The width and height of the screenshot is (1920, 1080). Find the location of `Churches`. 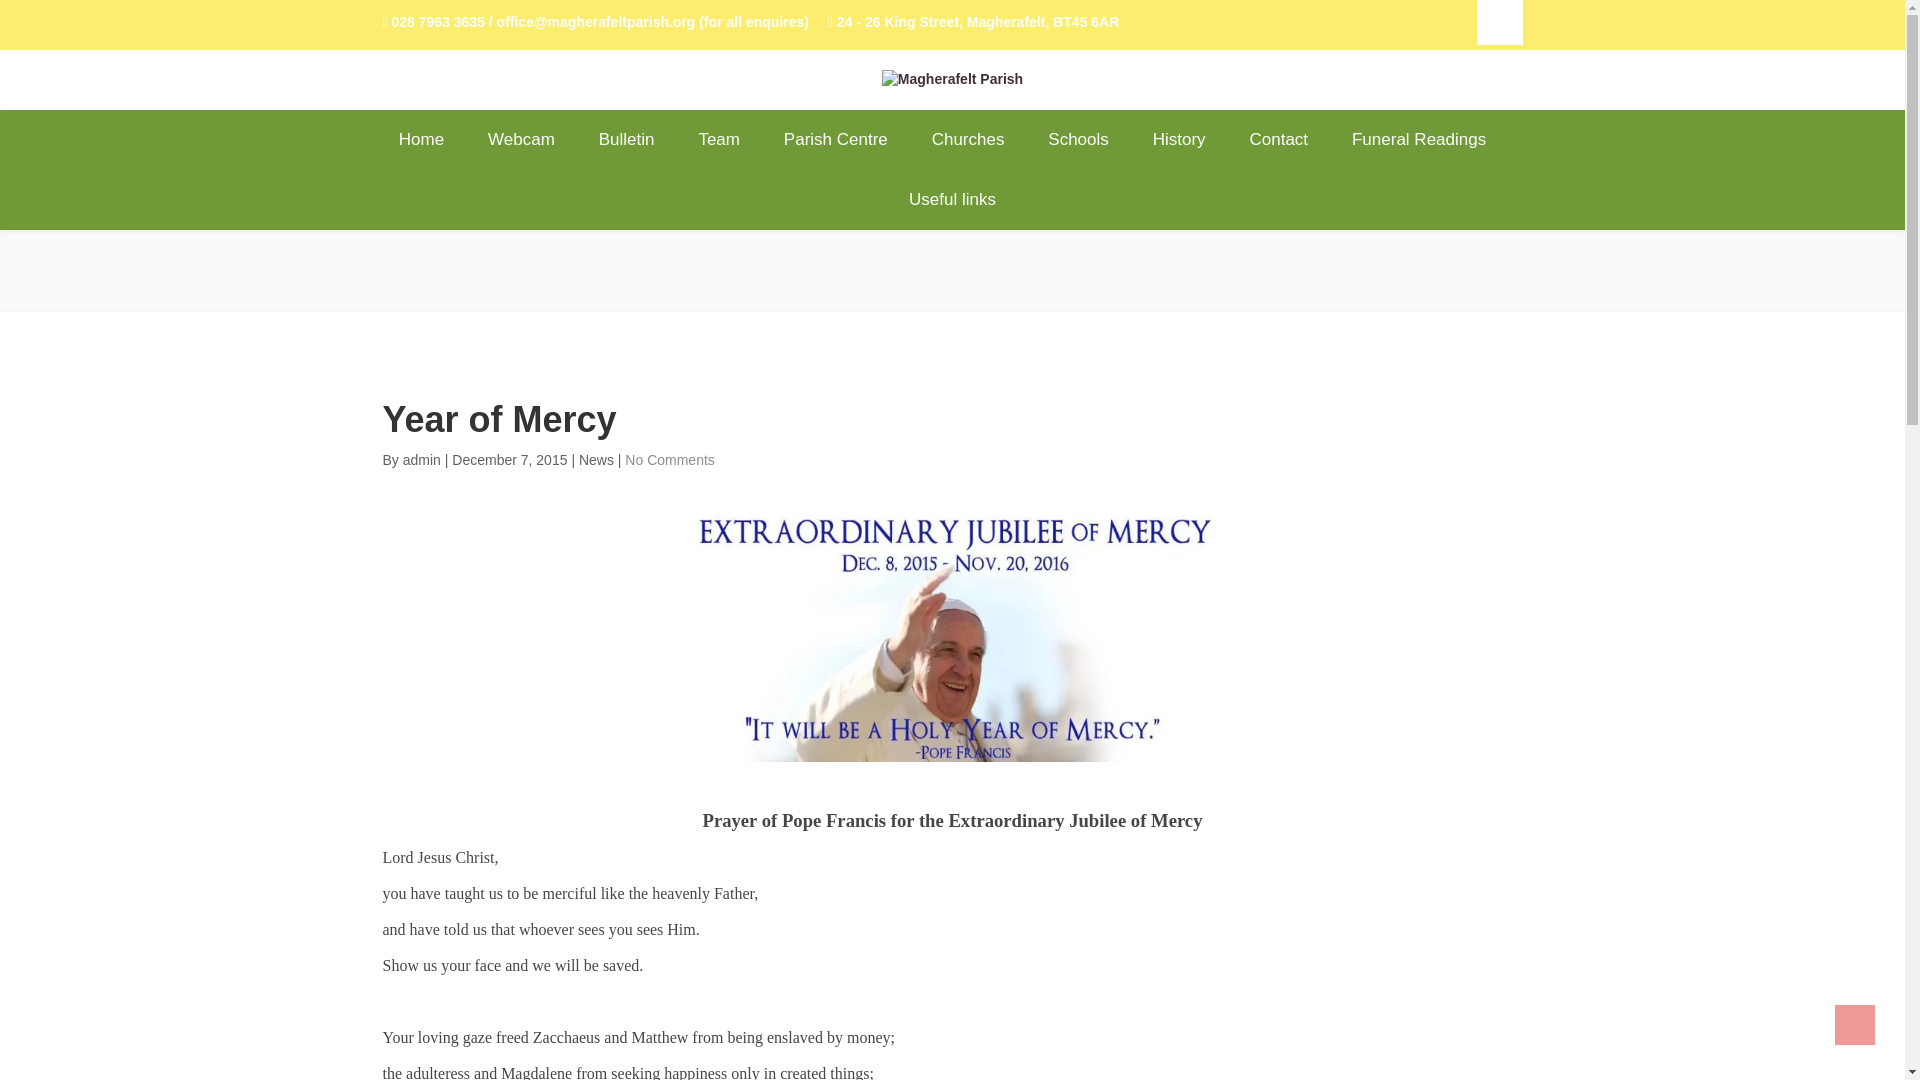

Churches is located at coordinates (968, 140).